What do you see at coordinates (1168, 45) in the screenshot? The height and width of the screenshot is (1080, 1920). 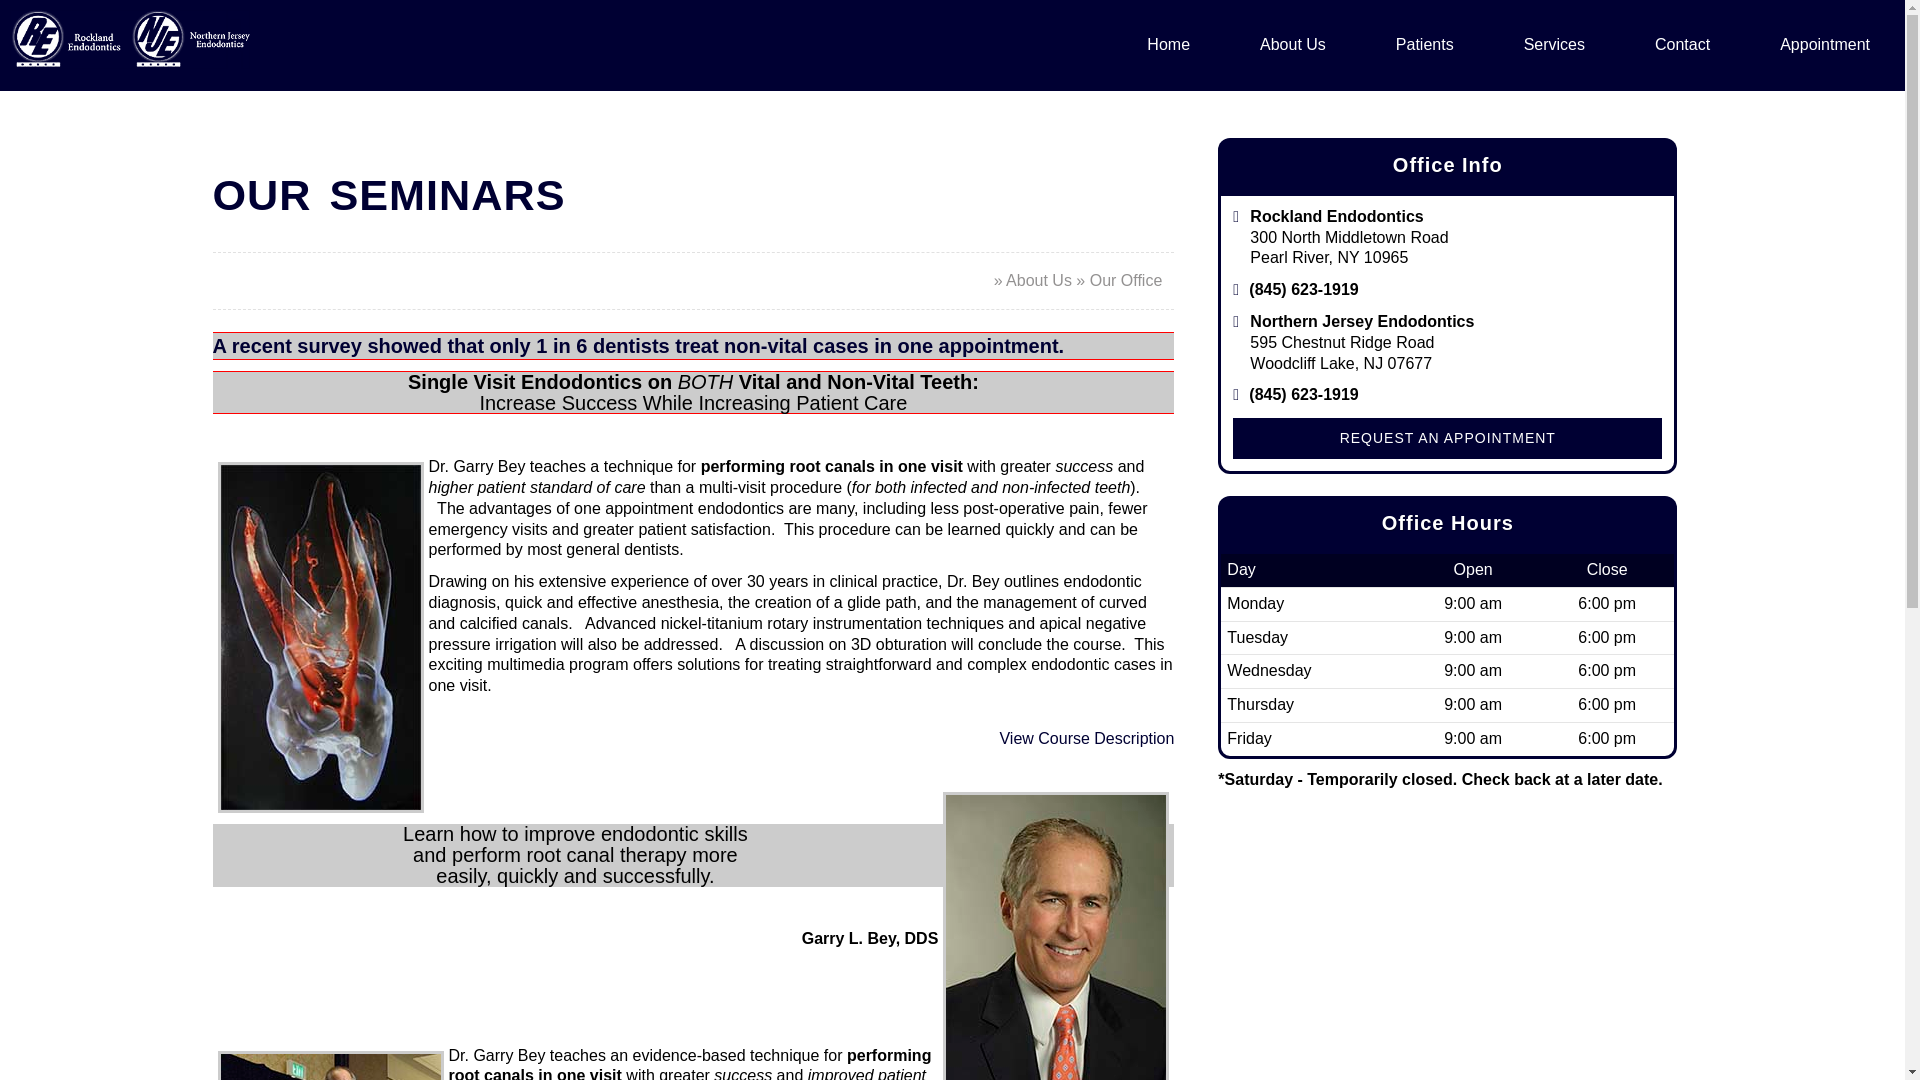 I see `Home` at bounding box center [1168, 45].